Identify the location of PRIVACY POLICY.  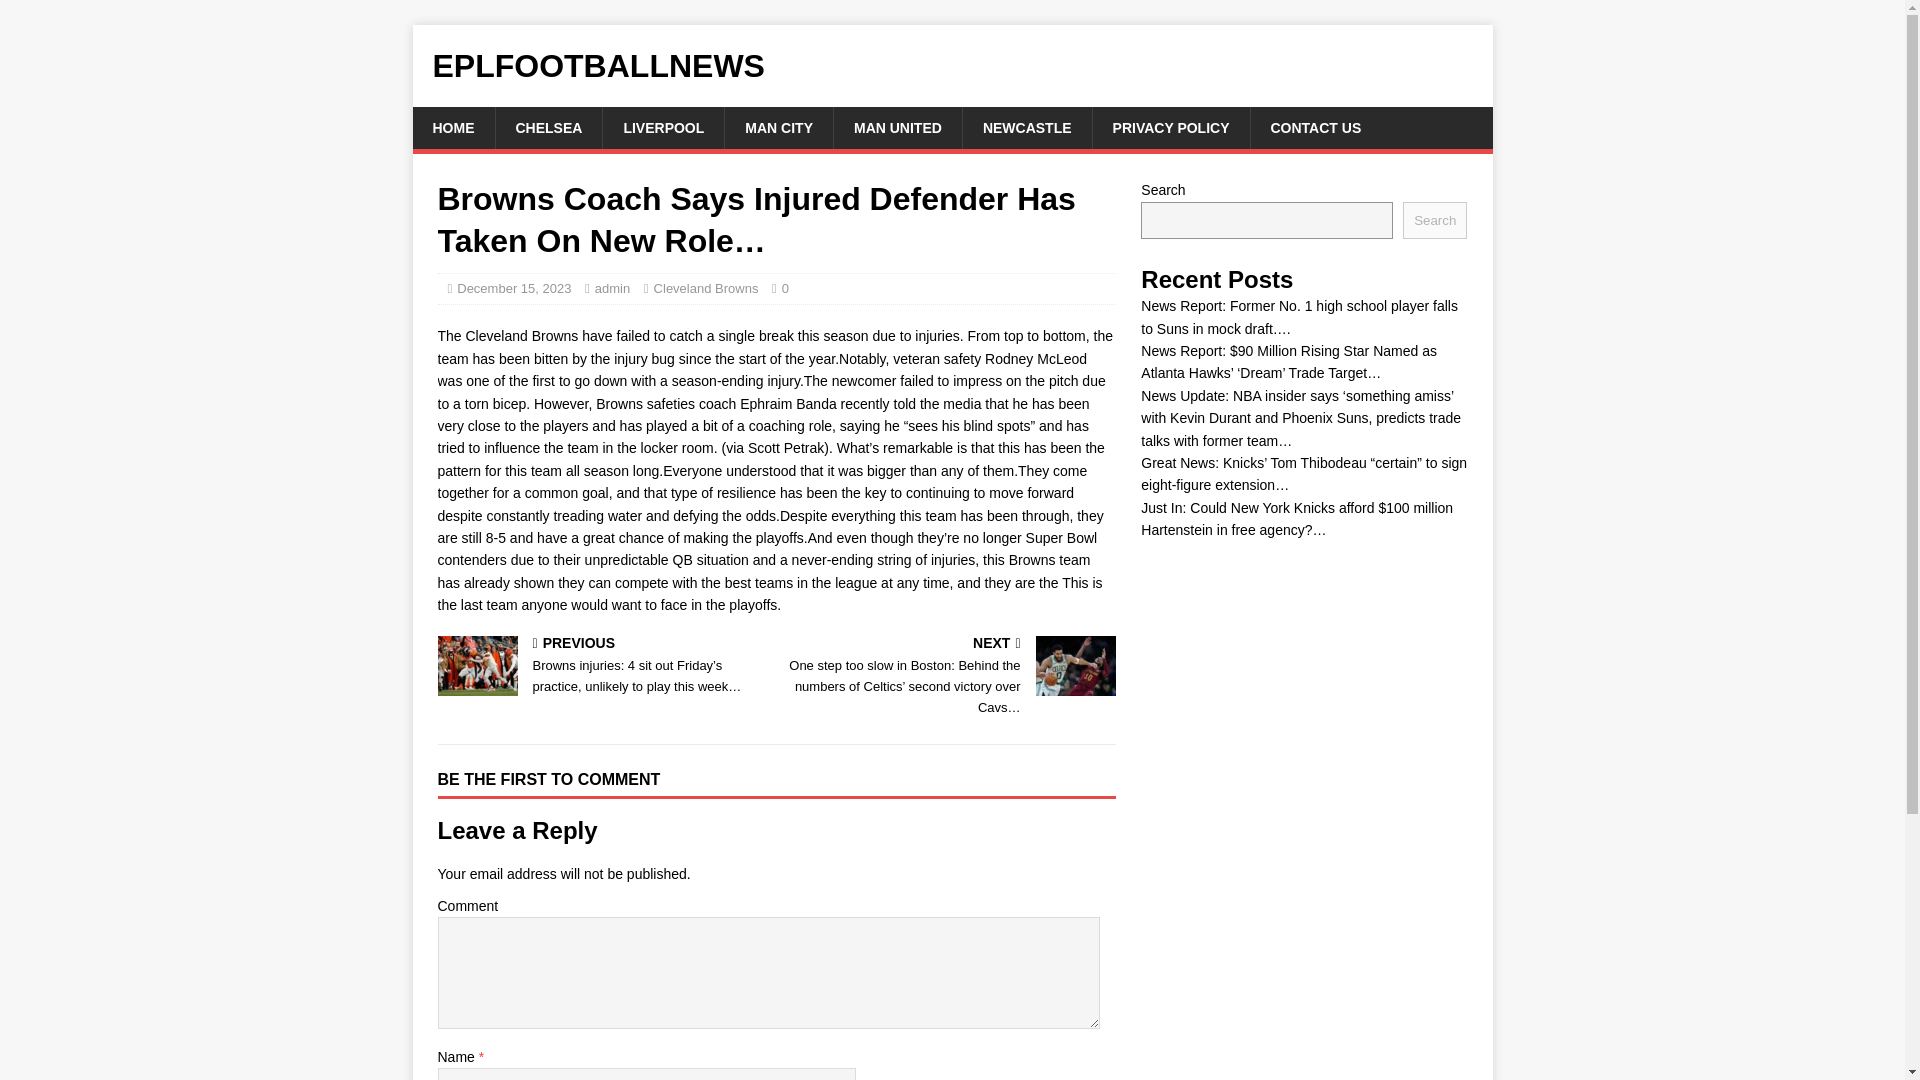
(1170, 128).